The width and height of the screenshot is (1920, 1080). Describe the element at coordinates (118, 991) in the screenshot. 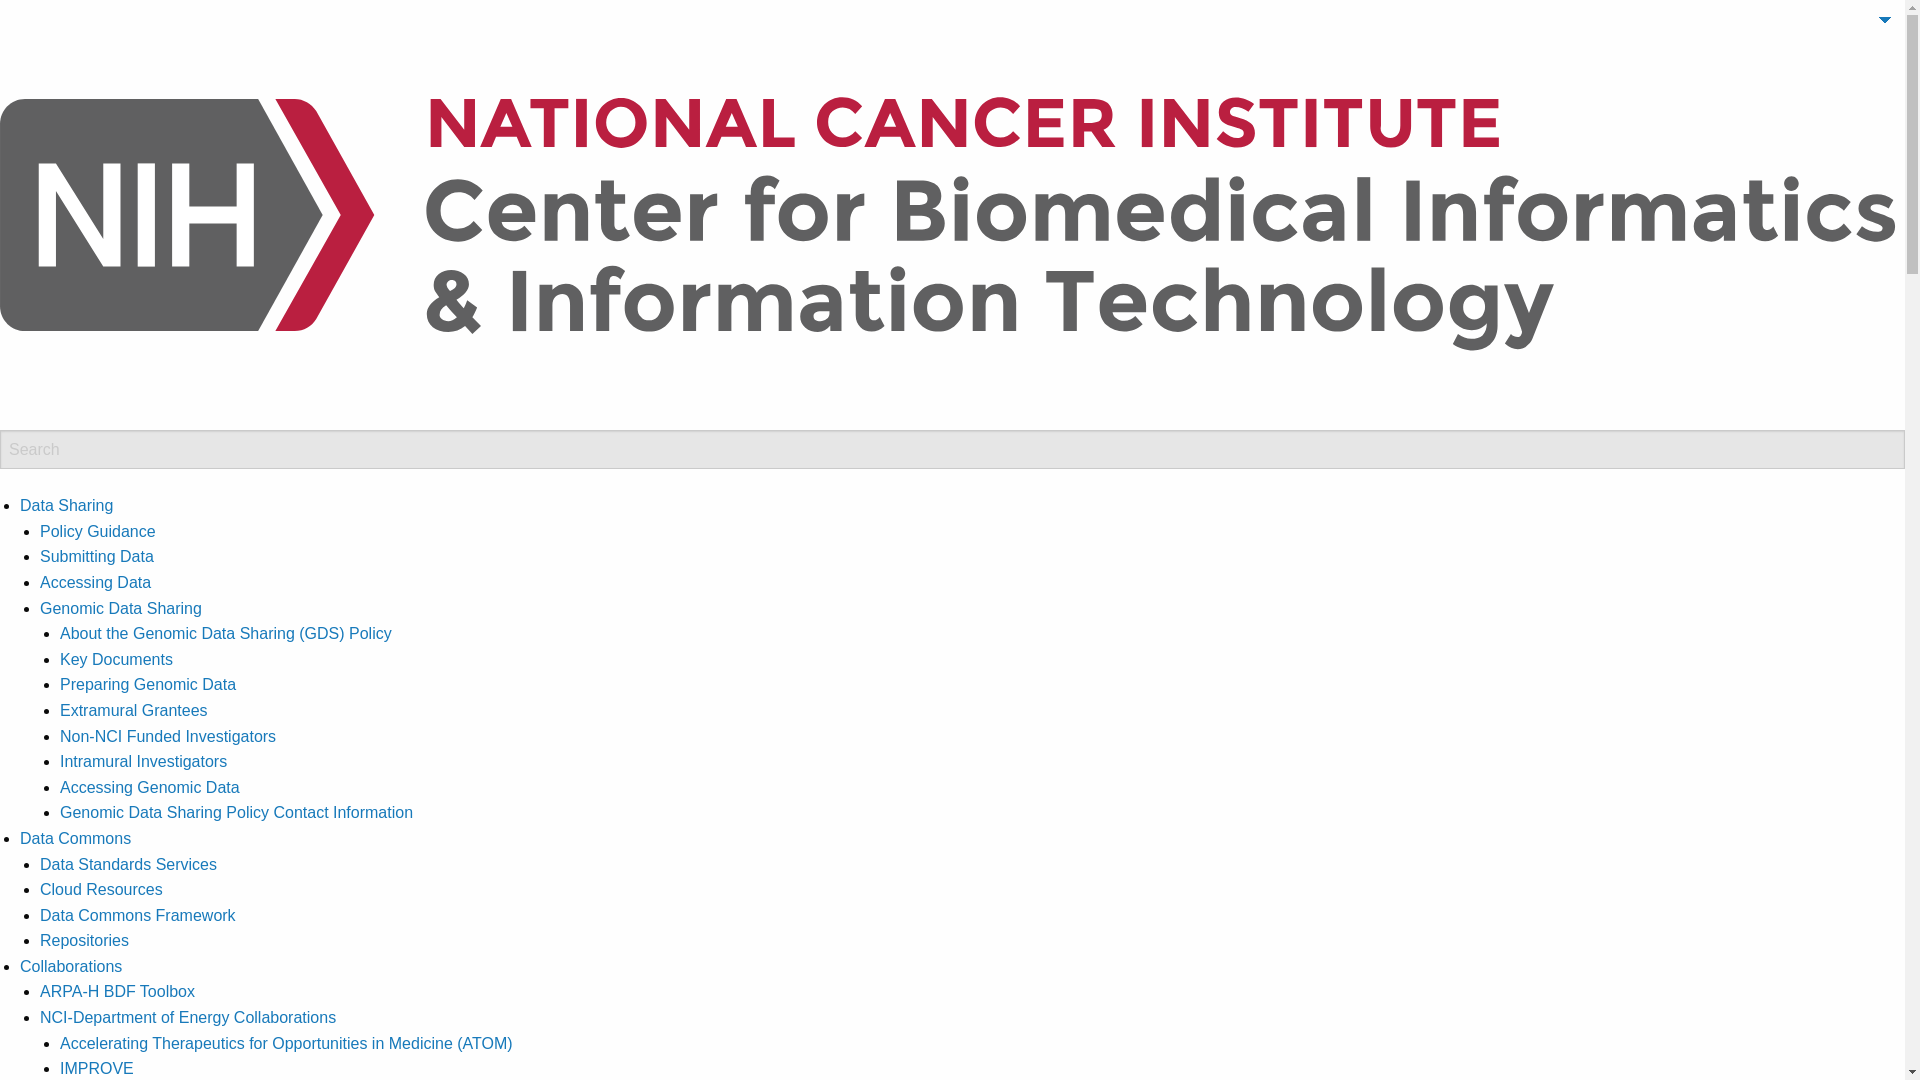

I see `ARPA-H BDF Toolbox` at that location.